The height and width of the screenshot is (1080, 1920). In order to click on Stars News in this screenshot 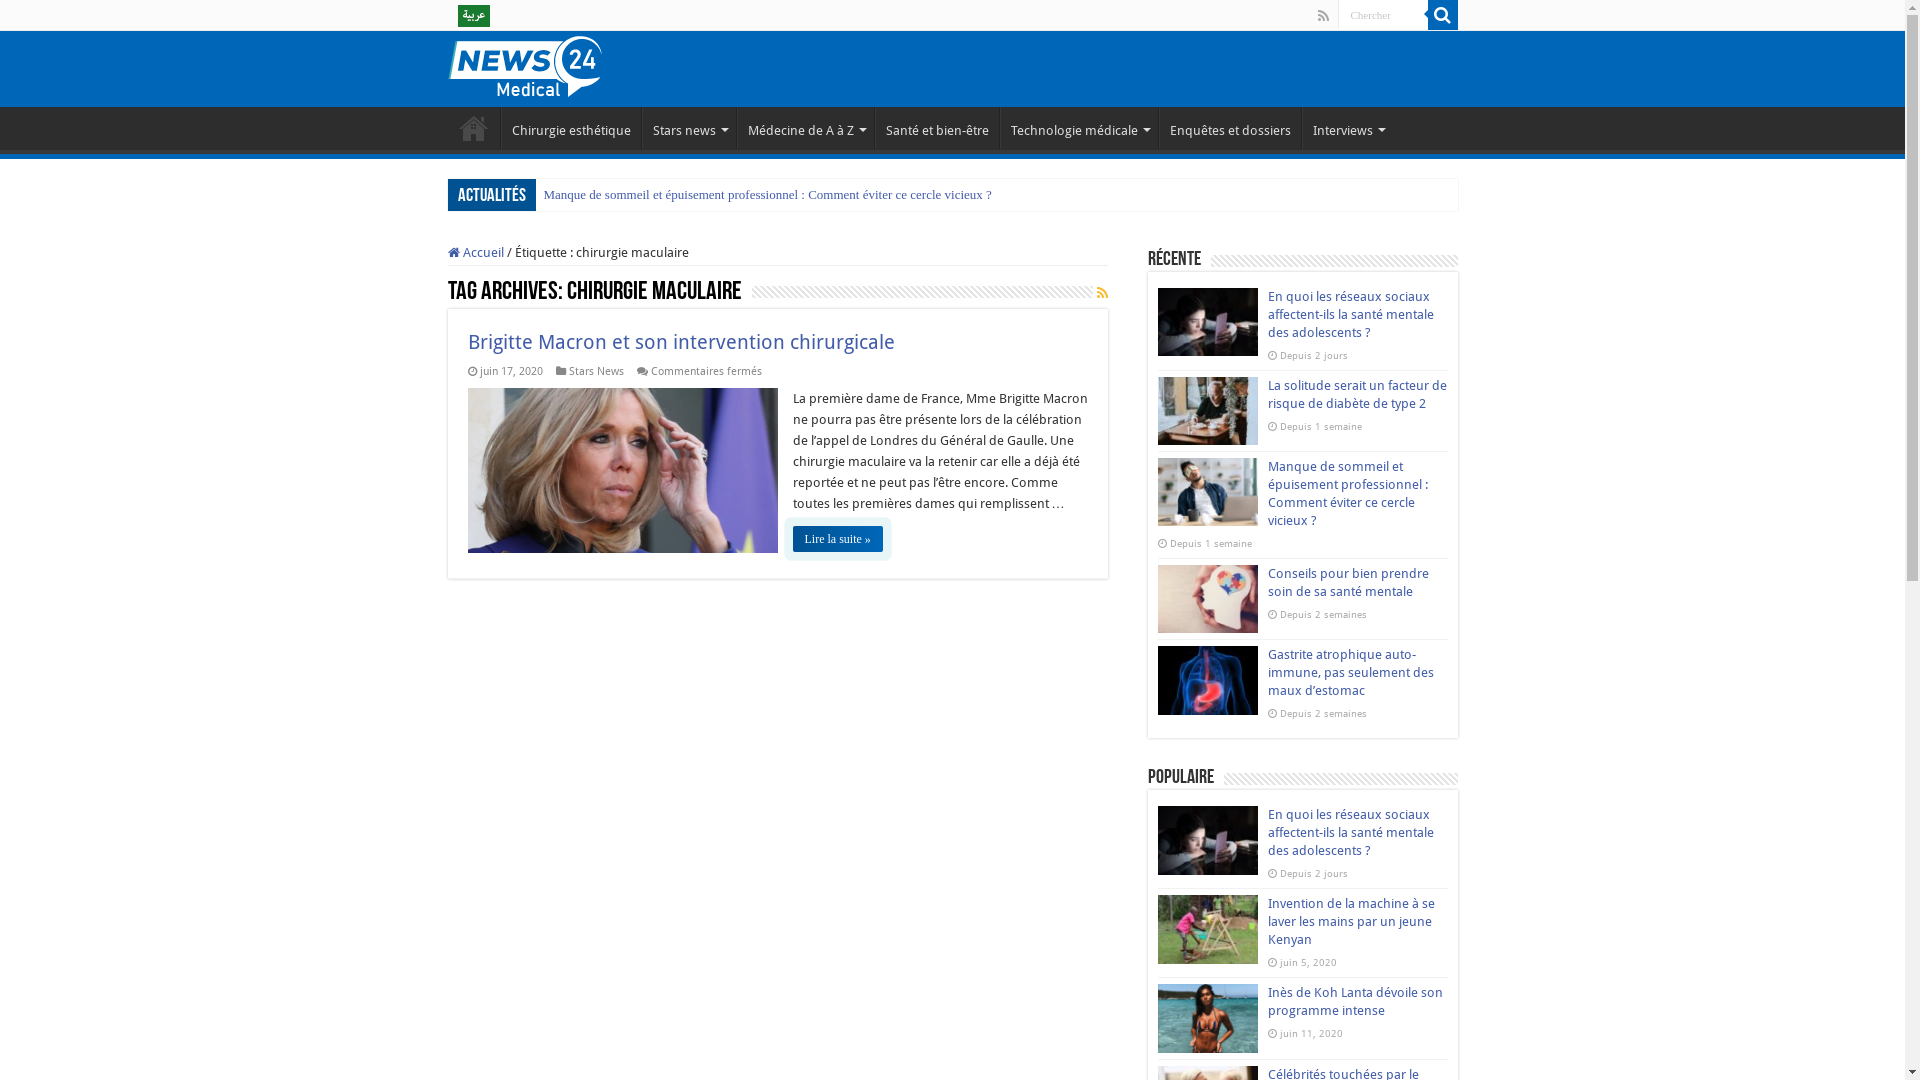, I will do `click(596, 372)`.